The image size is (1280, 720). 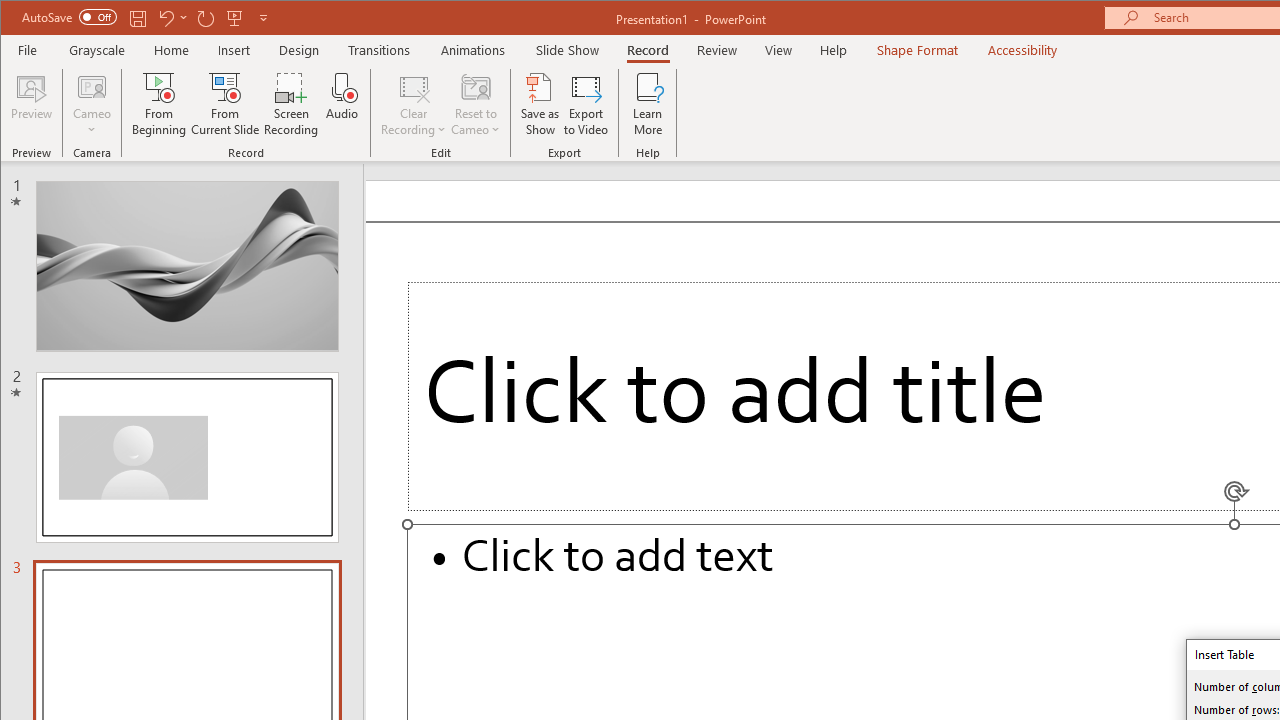 What do you see at coordinates (414, 104) in the screenshot?
I see `Clear Recording` at bounding box center [414, 104].